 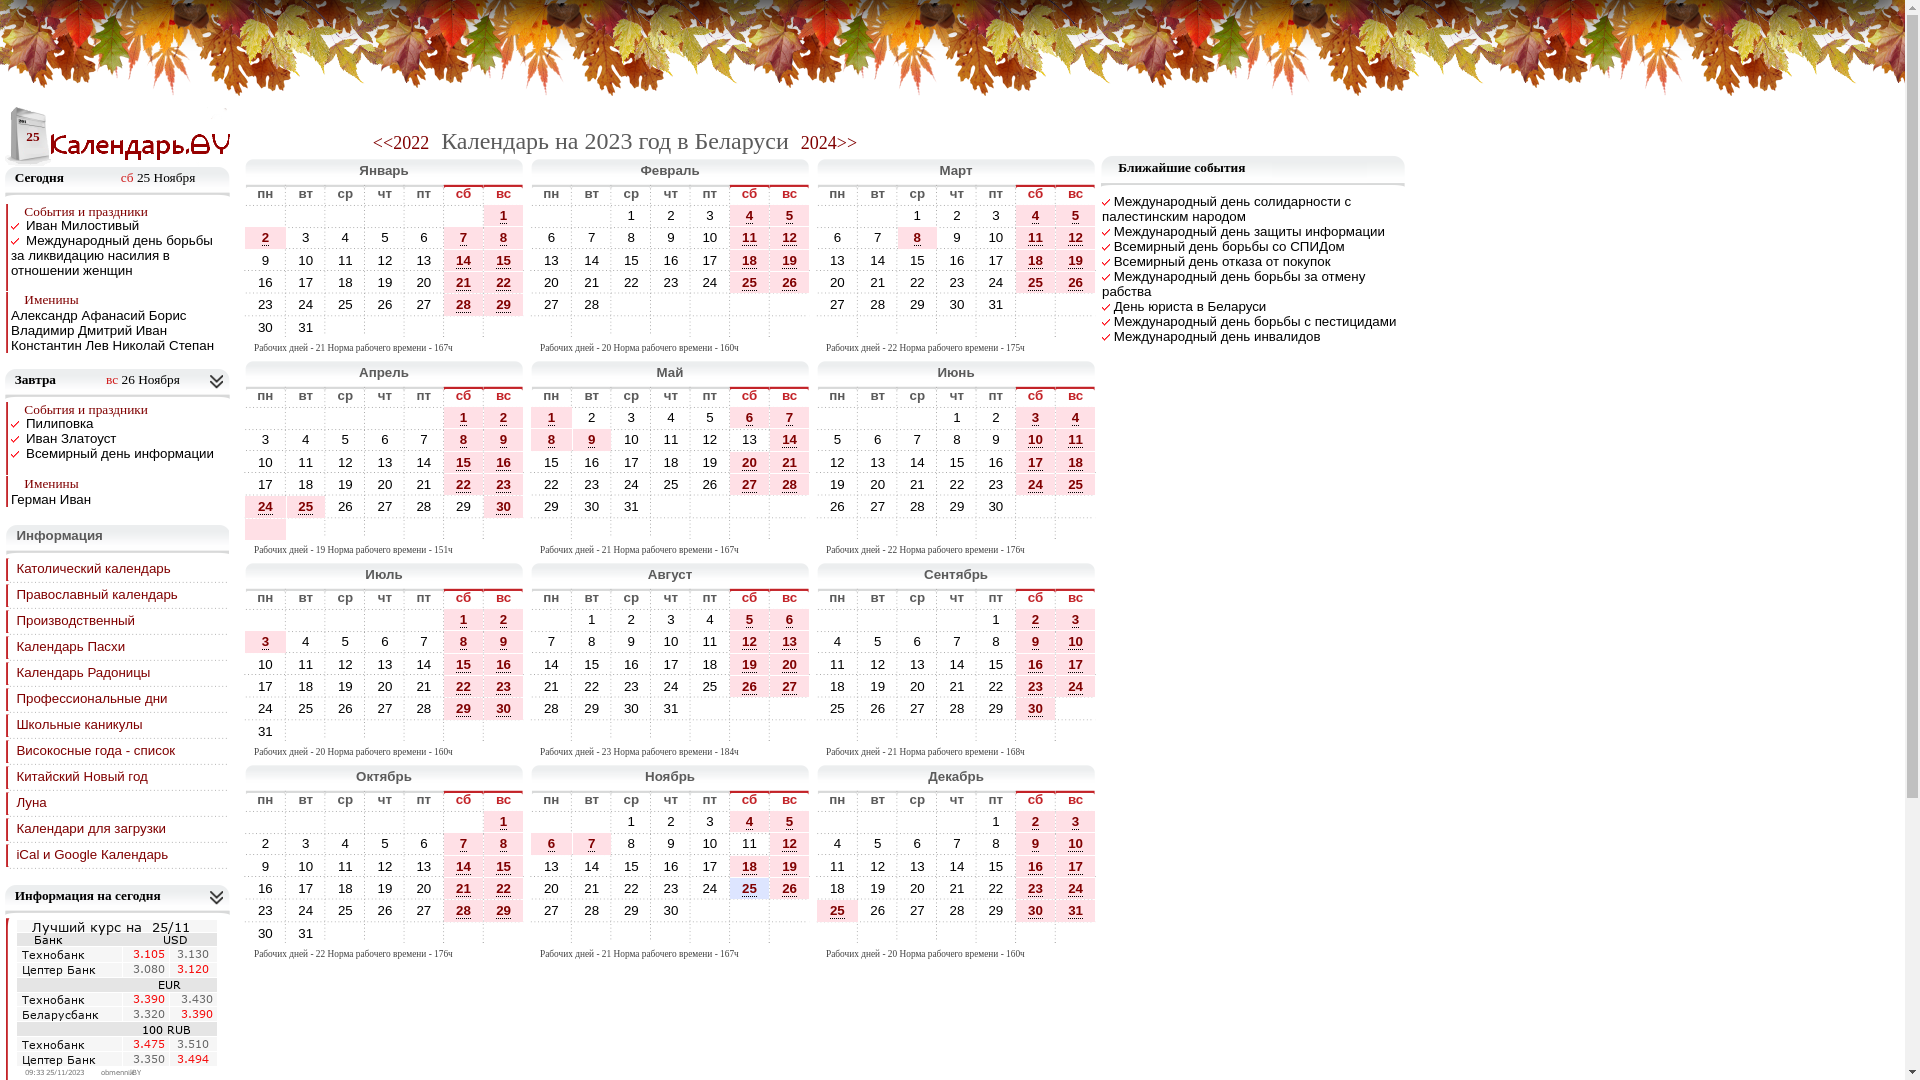 What do you see at coordinates (632, 328) in the screenshot?
I see ` ` at bounding box center [632, 328].